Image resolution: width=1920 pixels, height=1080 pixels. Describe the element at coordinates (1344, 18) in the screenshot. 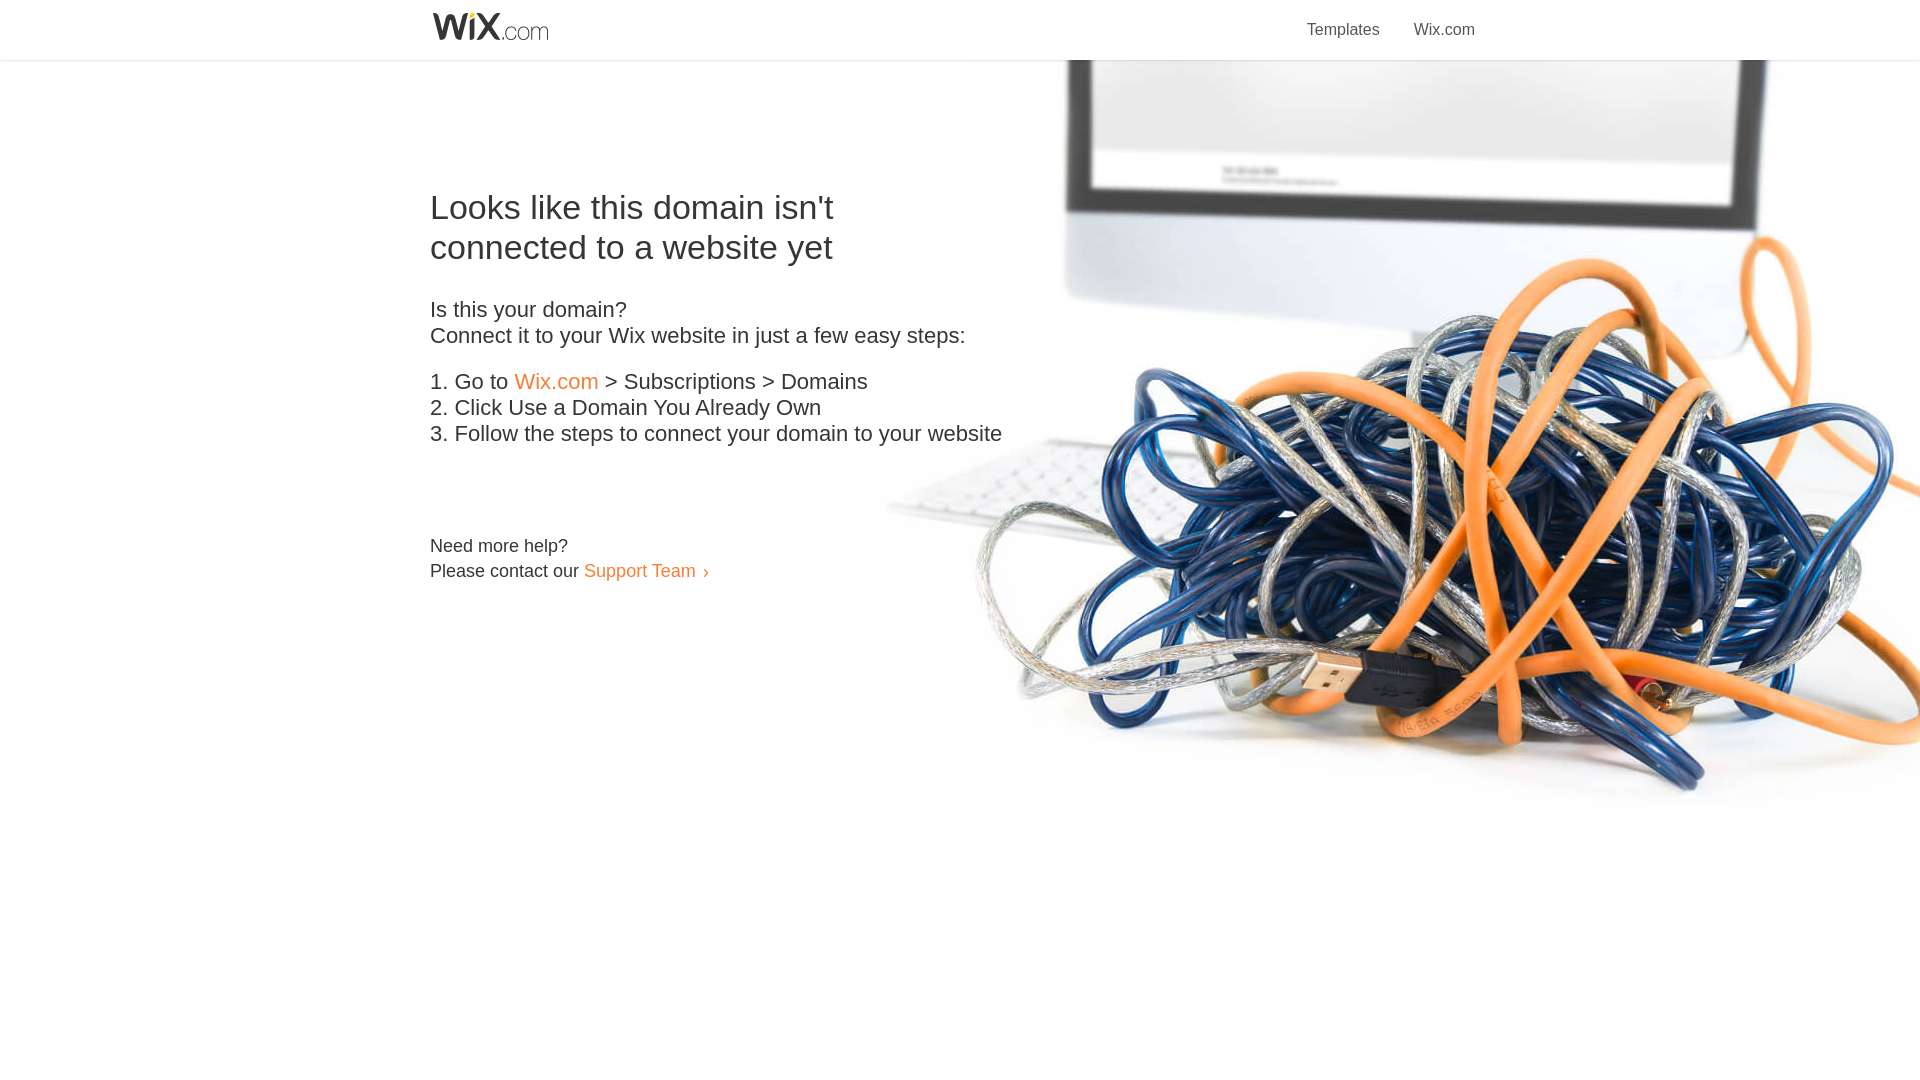

I see `Templates` at that location.